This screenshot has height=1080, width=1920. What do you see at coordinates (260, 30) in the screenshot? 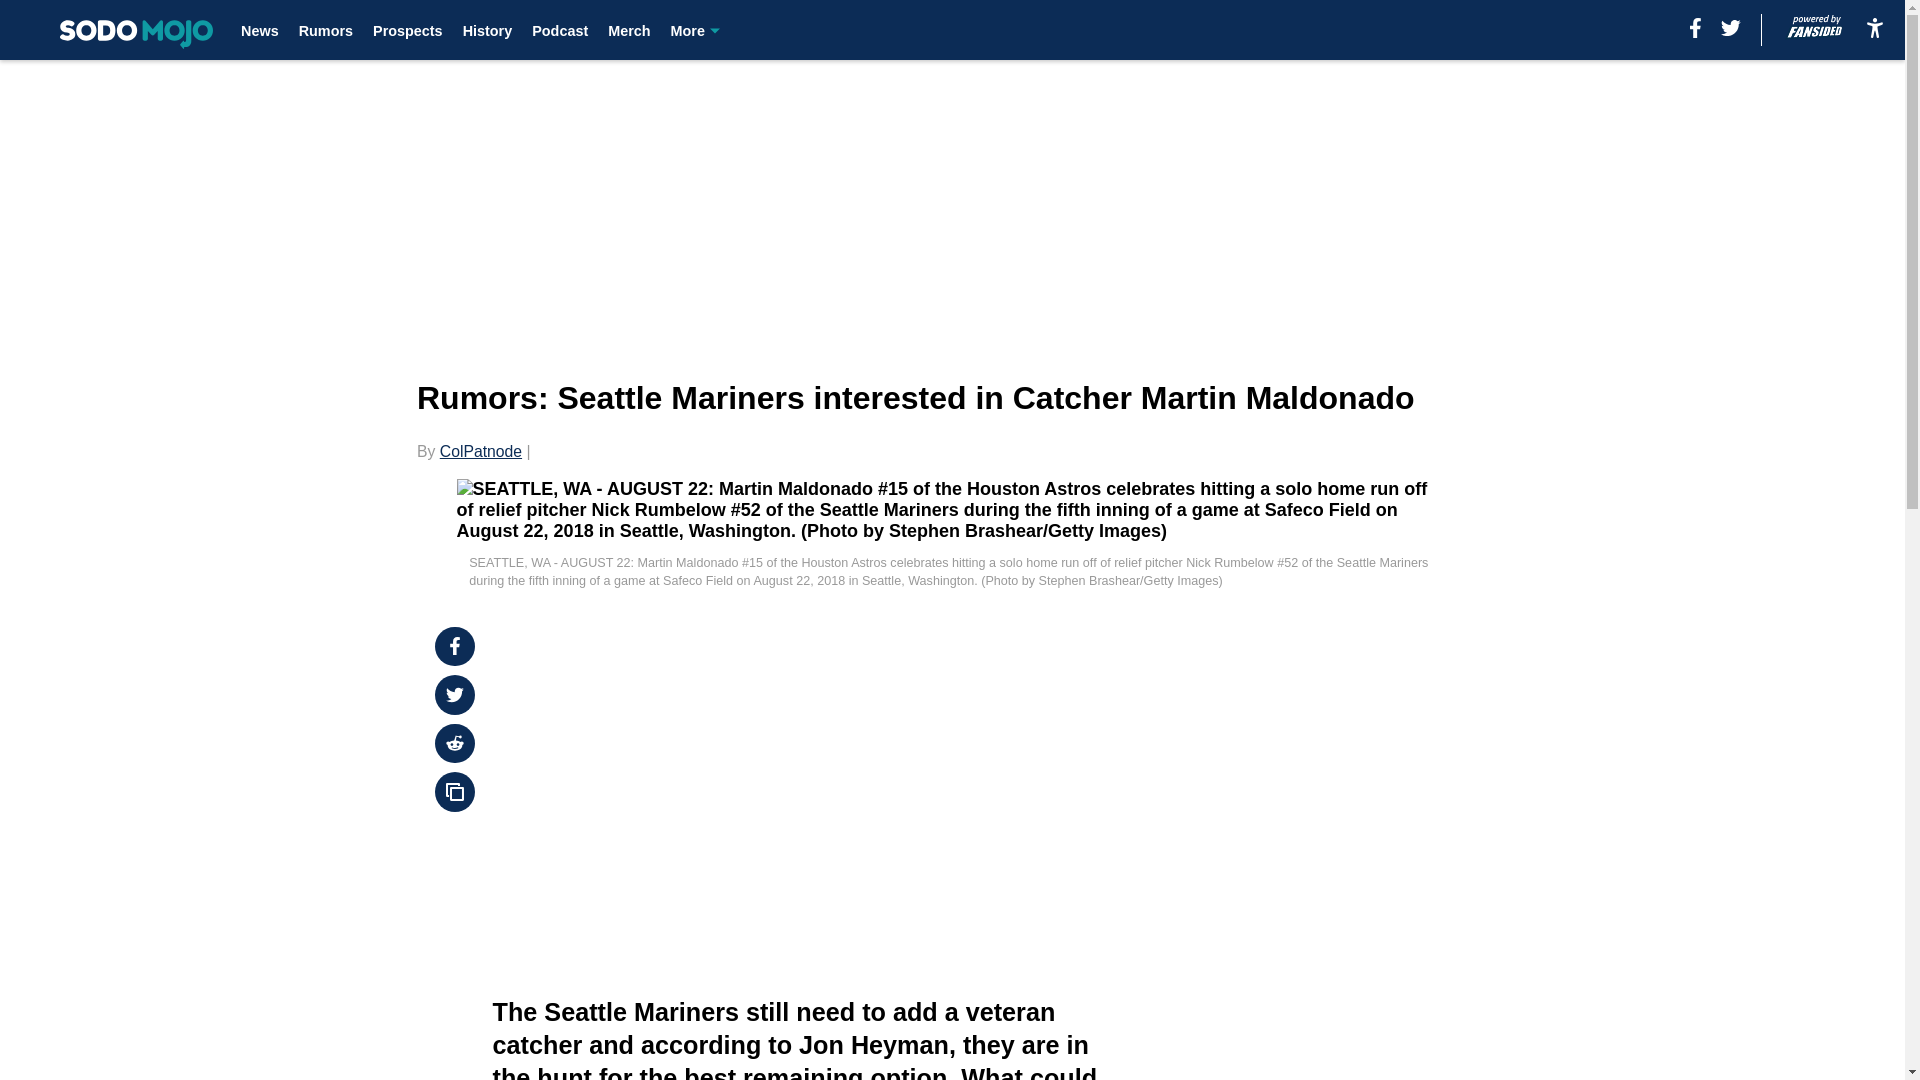
I see `News` at bounding box center [260, 30].